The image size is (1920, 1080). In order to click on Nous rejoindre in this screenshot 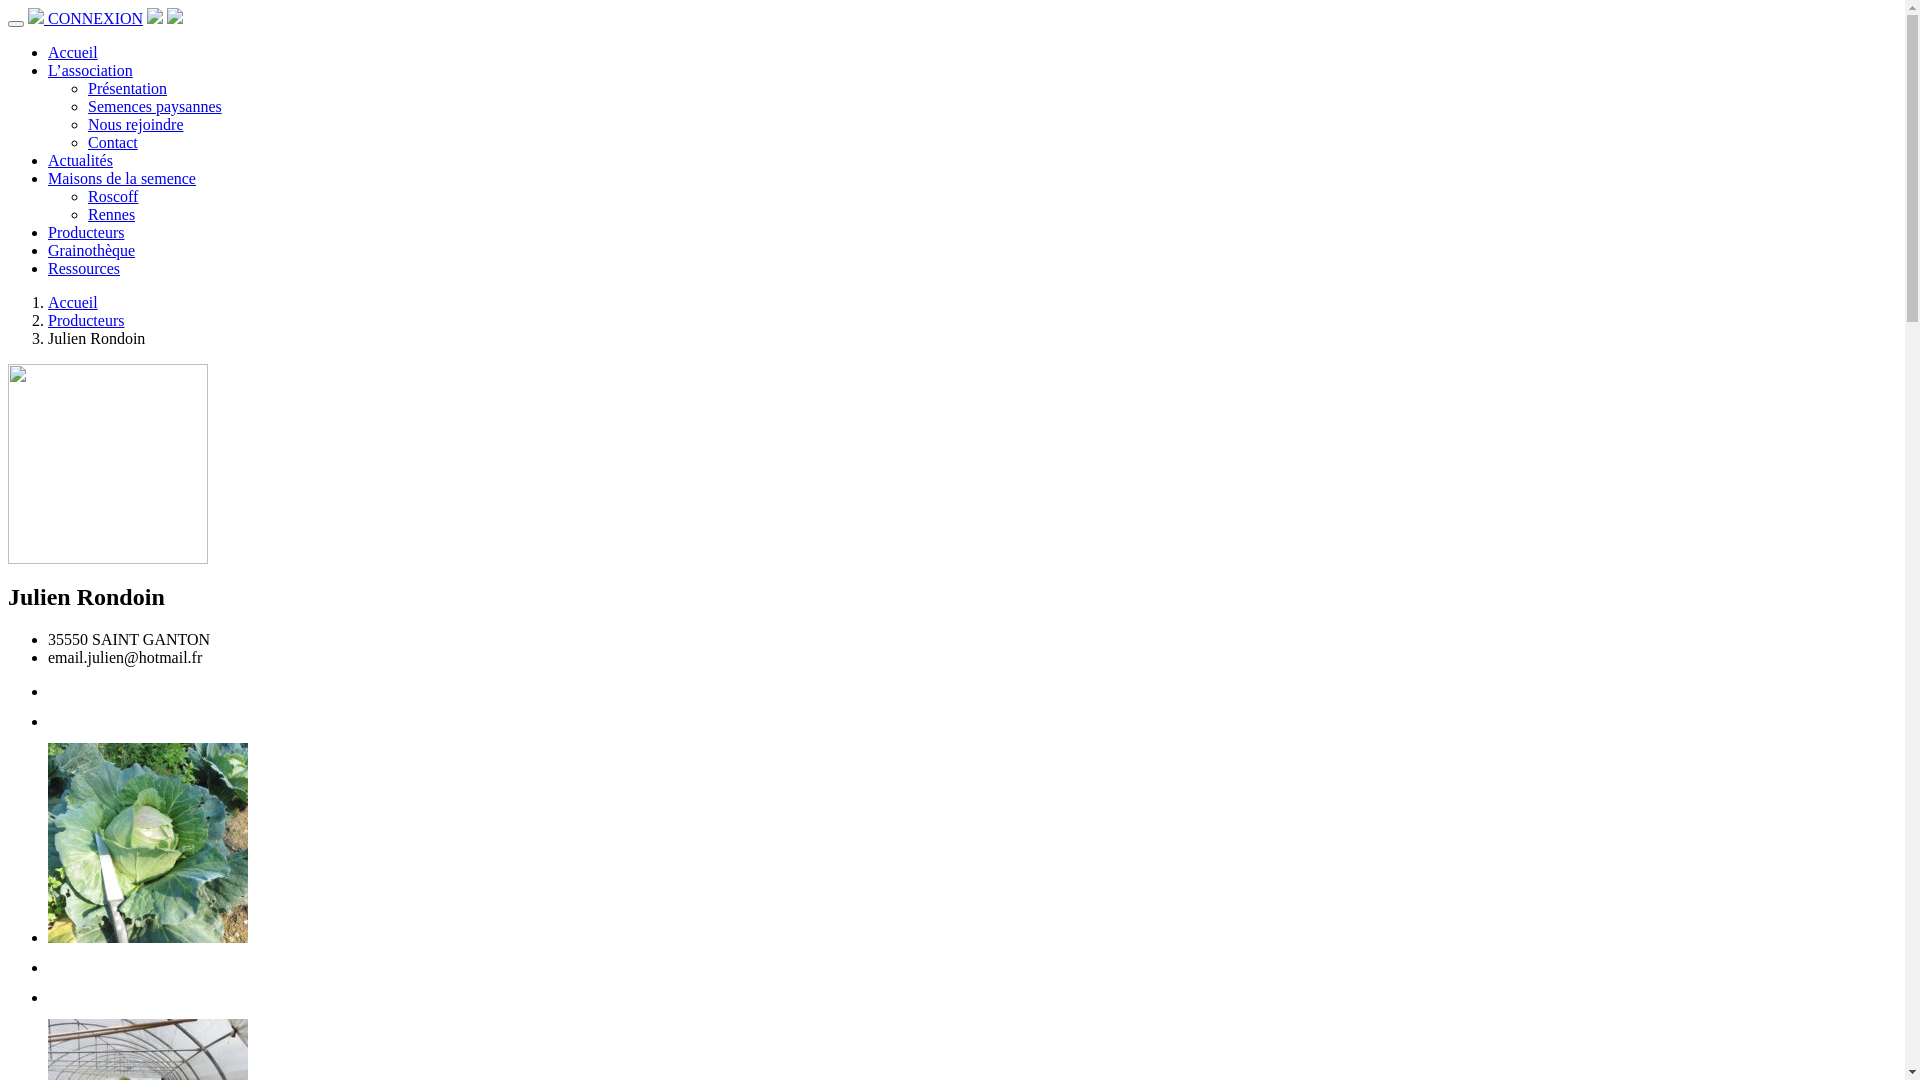, I will do `click(136, 124)`.